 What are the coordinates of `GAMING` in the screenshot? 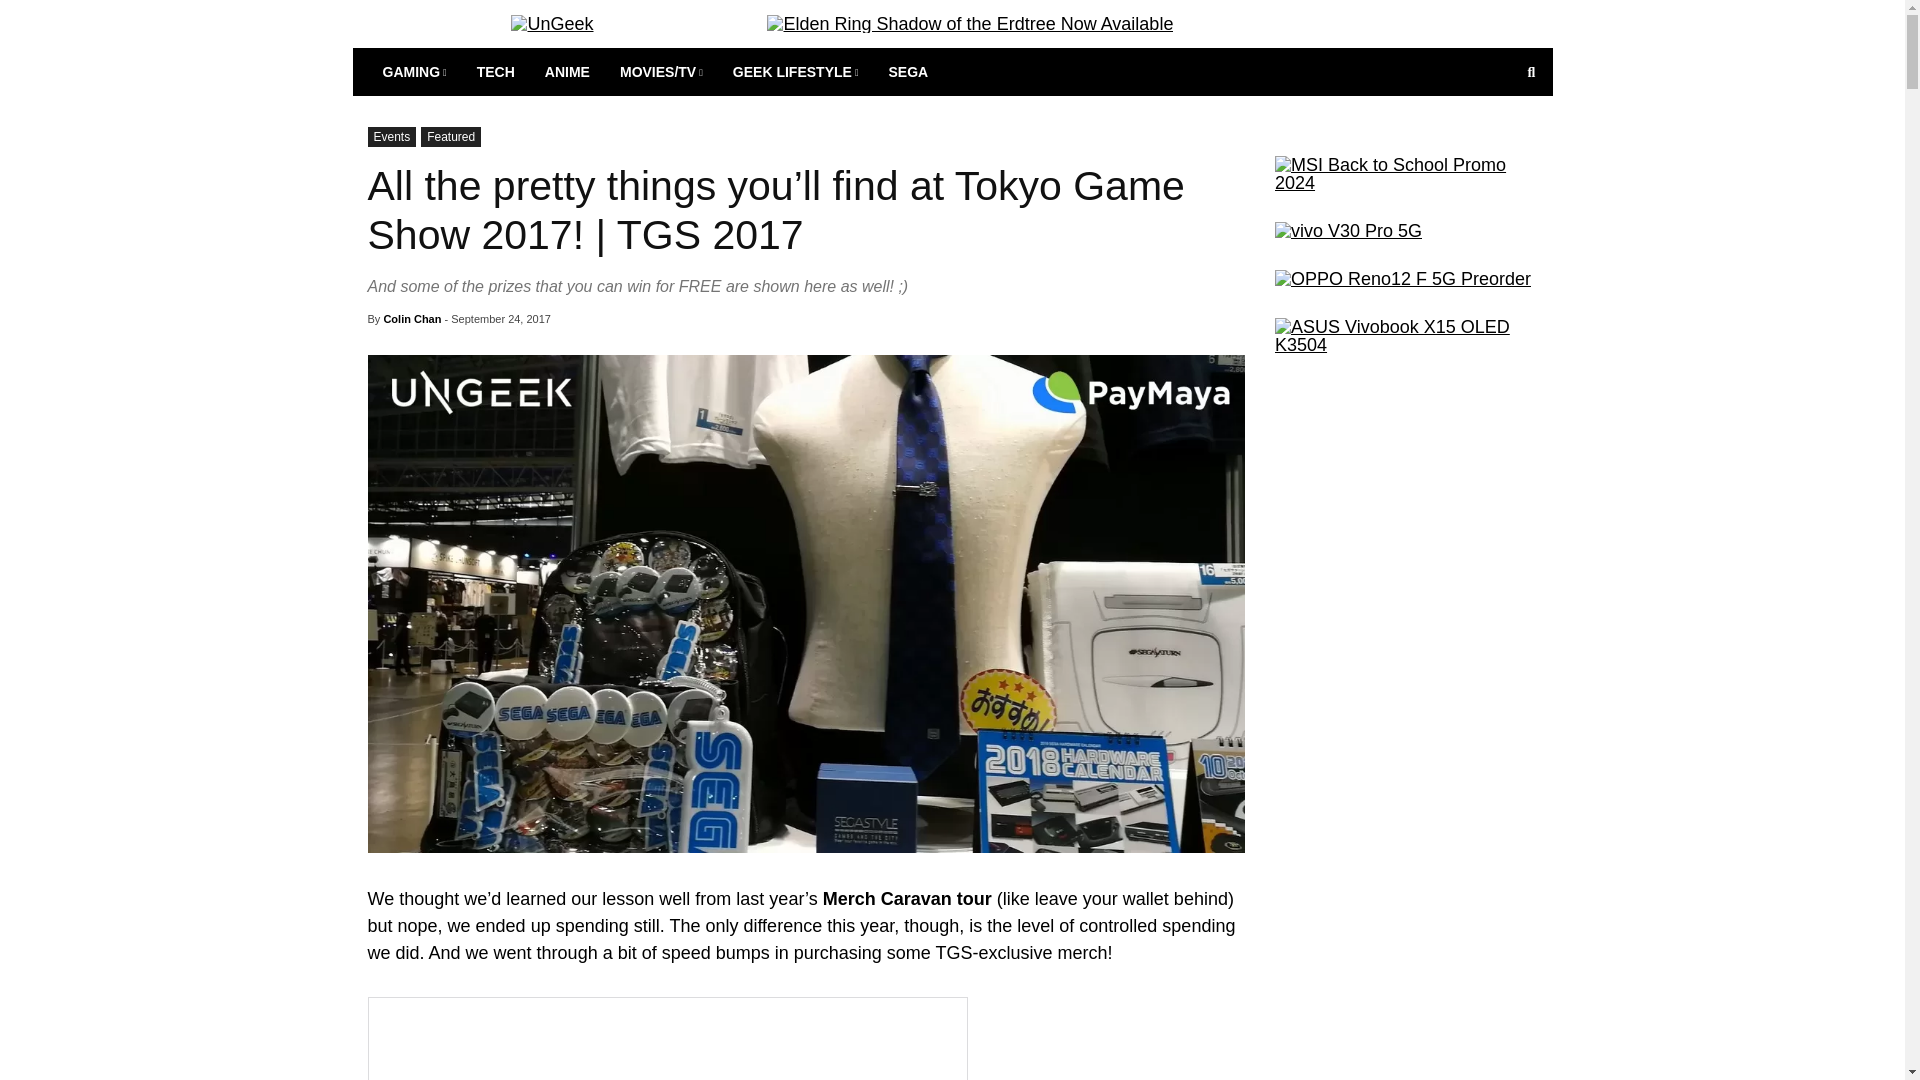 It's located at (415, 72).